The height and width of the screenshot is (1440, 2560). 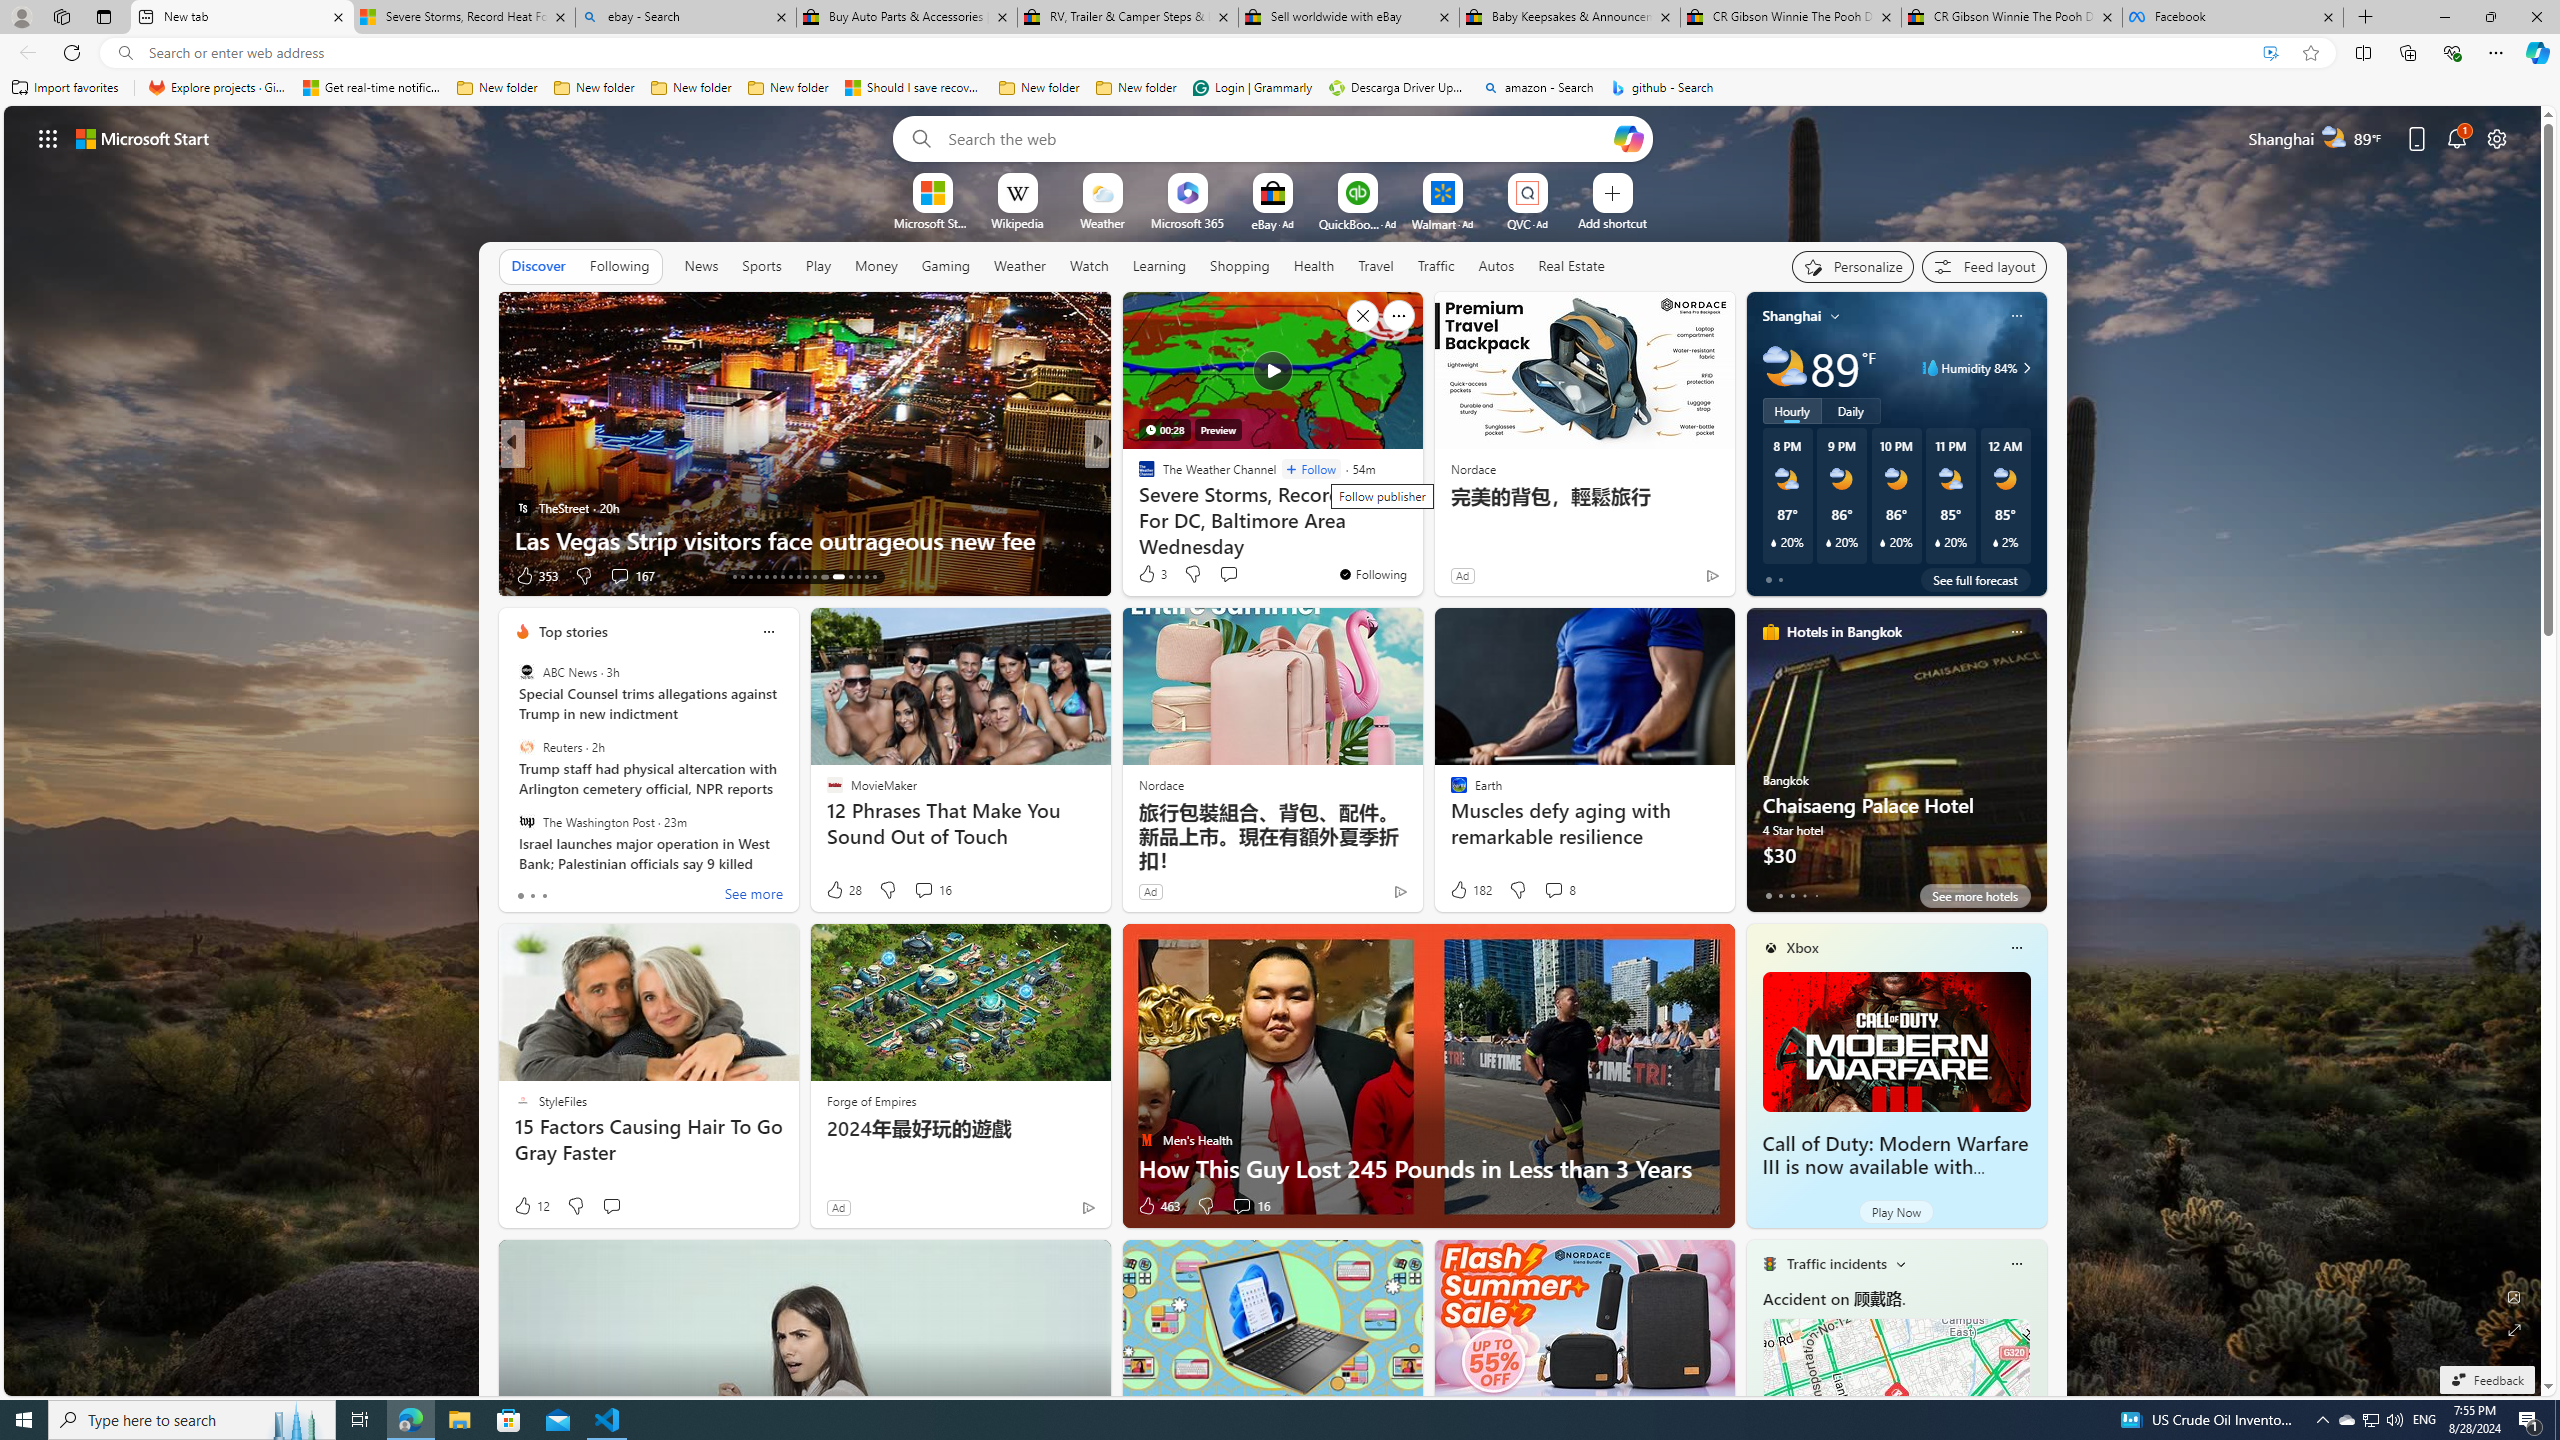 What do you see at coordinates (1770, 631) in the screenshot?
I see `hotels-header-icon` at bounding box center [1770, 631].